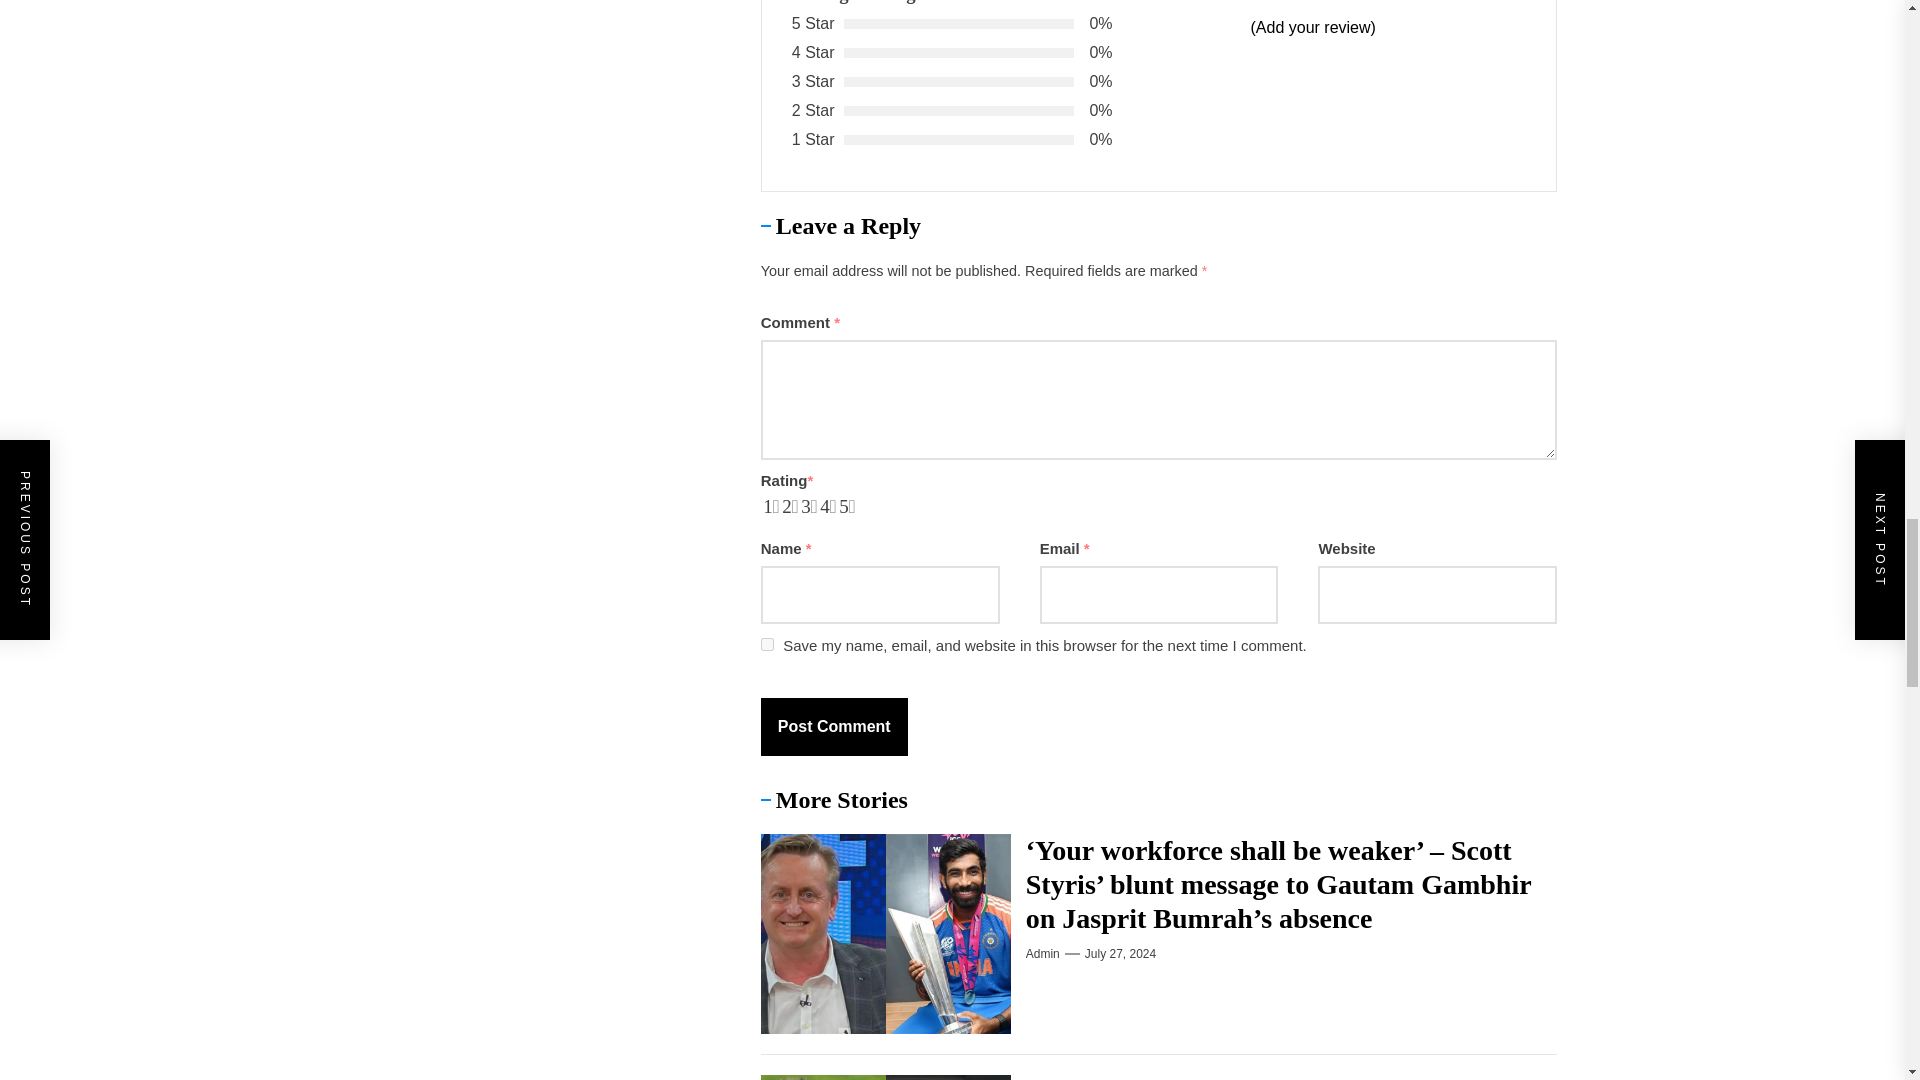 The height and width of the screenshot is (1080, 1920). Describe the element at coordinates (834, 726) in the screenshot. I see `Post Comment` at that location.